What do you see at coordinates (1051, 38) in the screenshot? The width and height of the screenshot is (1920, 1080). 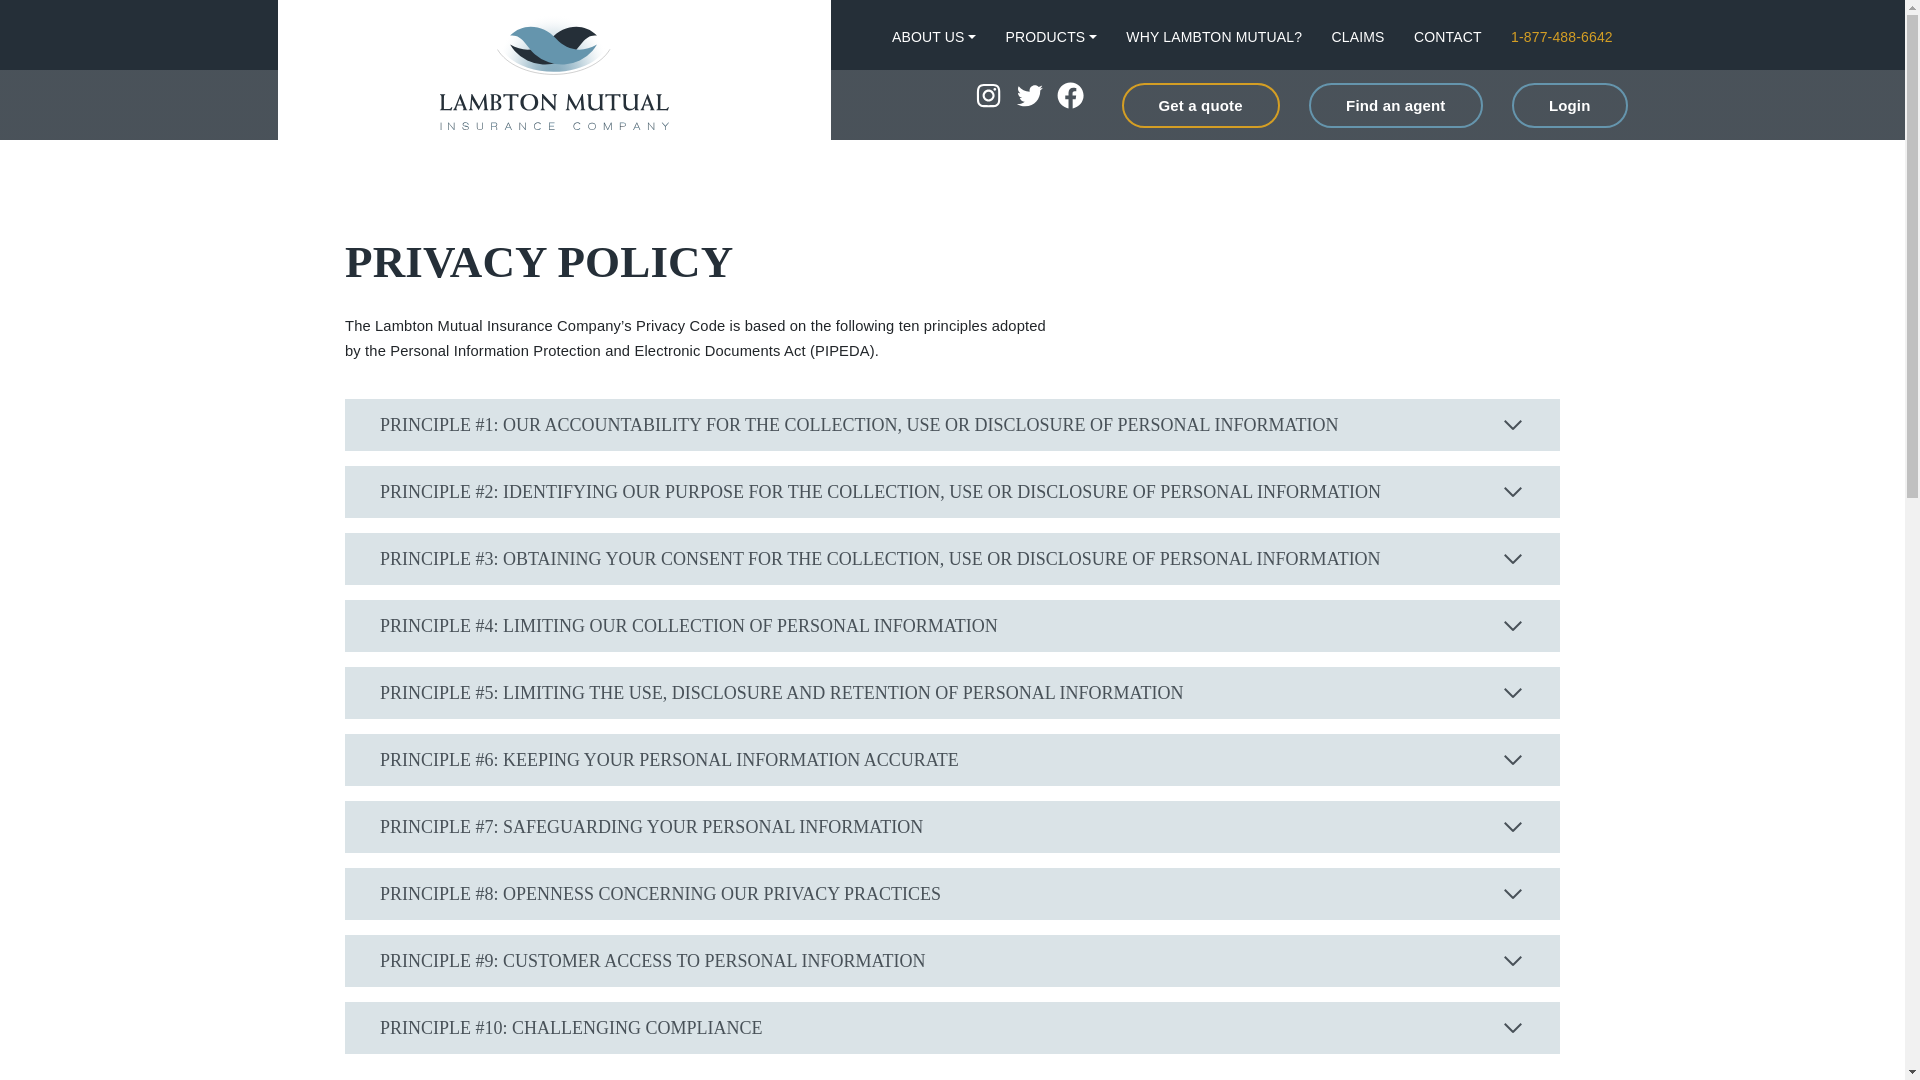 I see `Products` at bounding box center [1051, 38].